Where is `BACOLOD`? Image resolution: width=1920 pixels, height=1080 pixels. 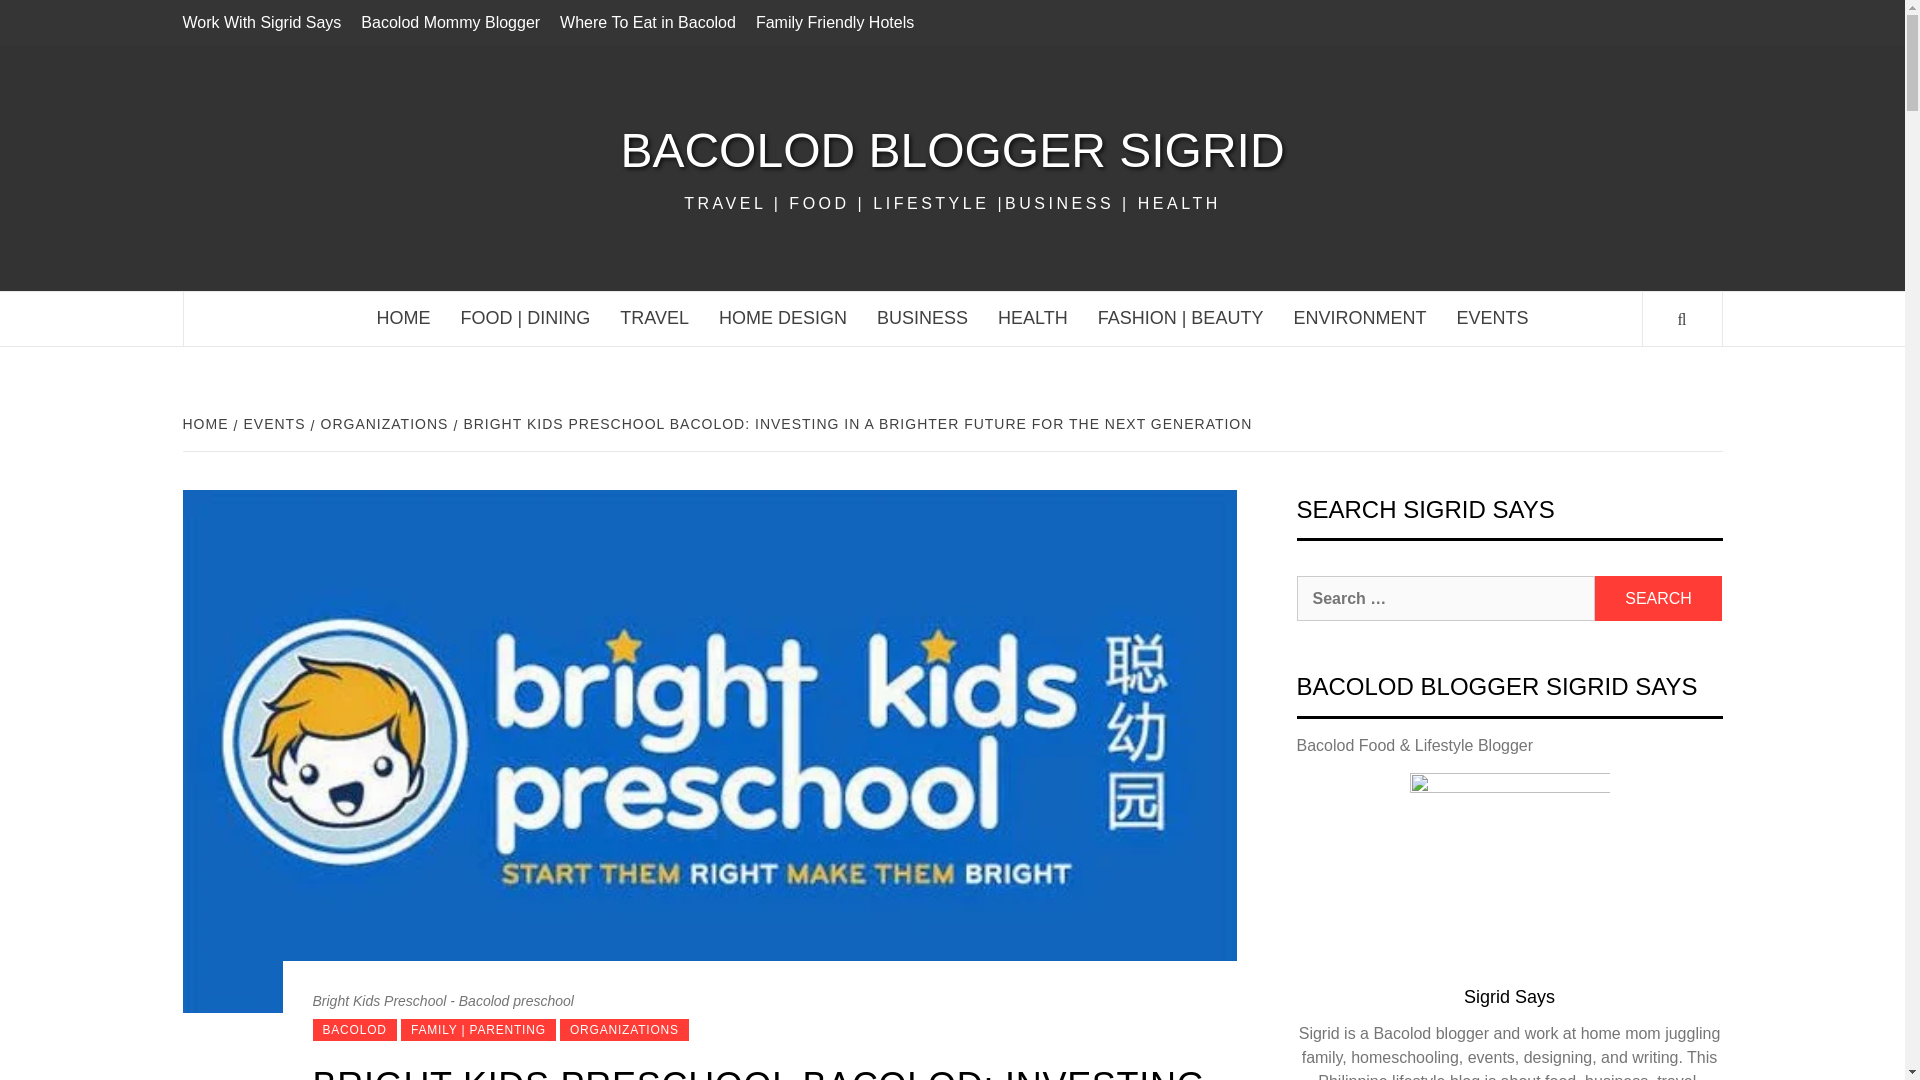
BACOLOD is located at coordinates (353, 1030).